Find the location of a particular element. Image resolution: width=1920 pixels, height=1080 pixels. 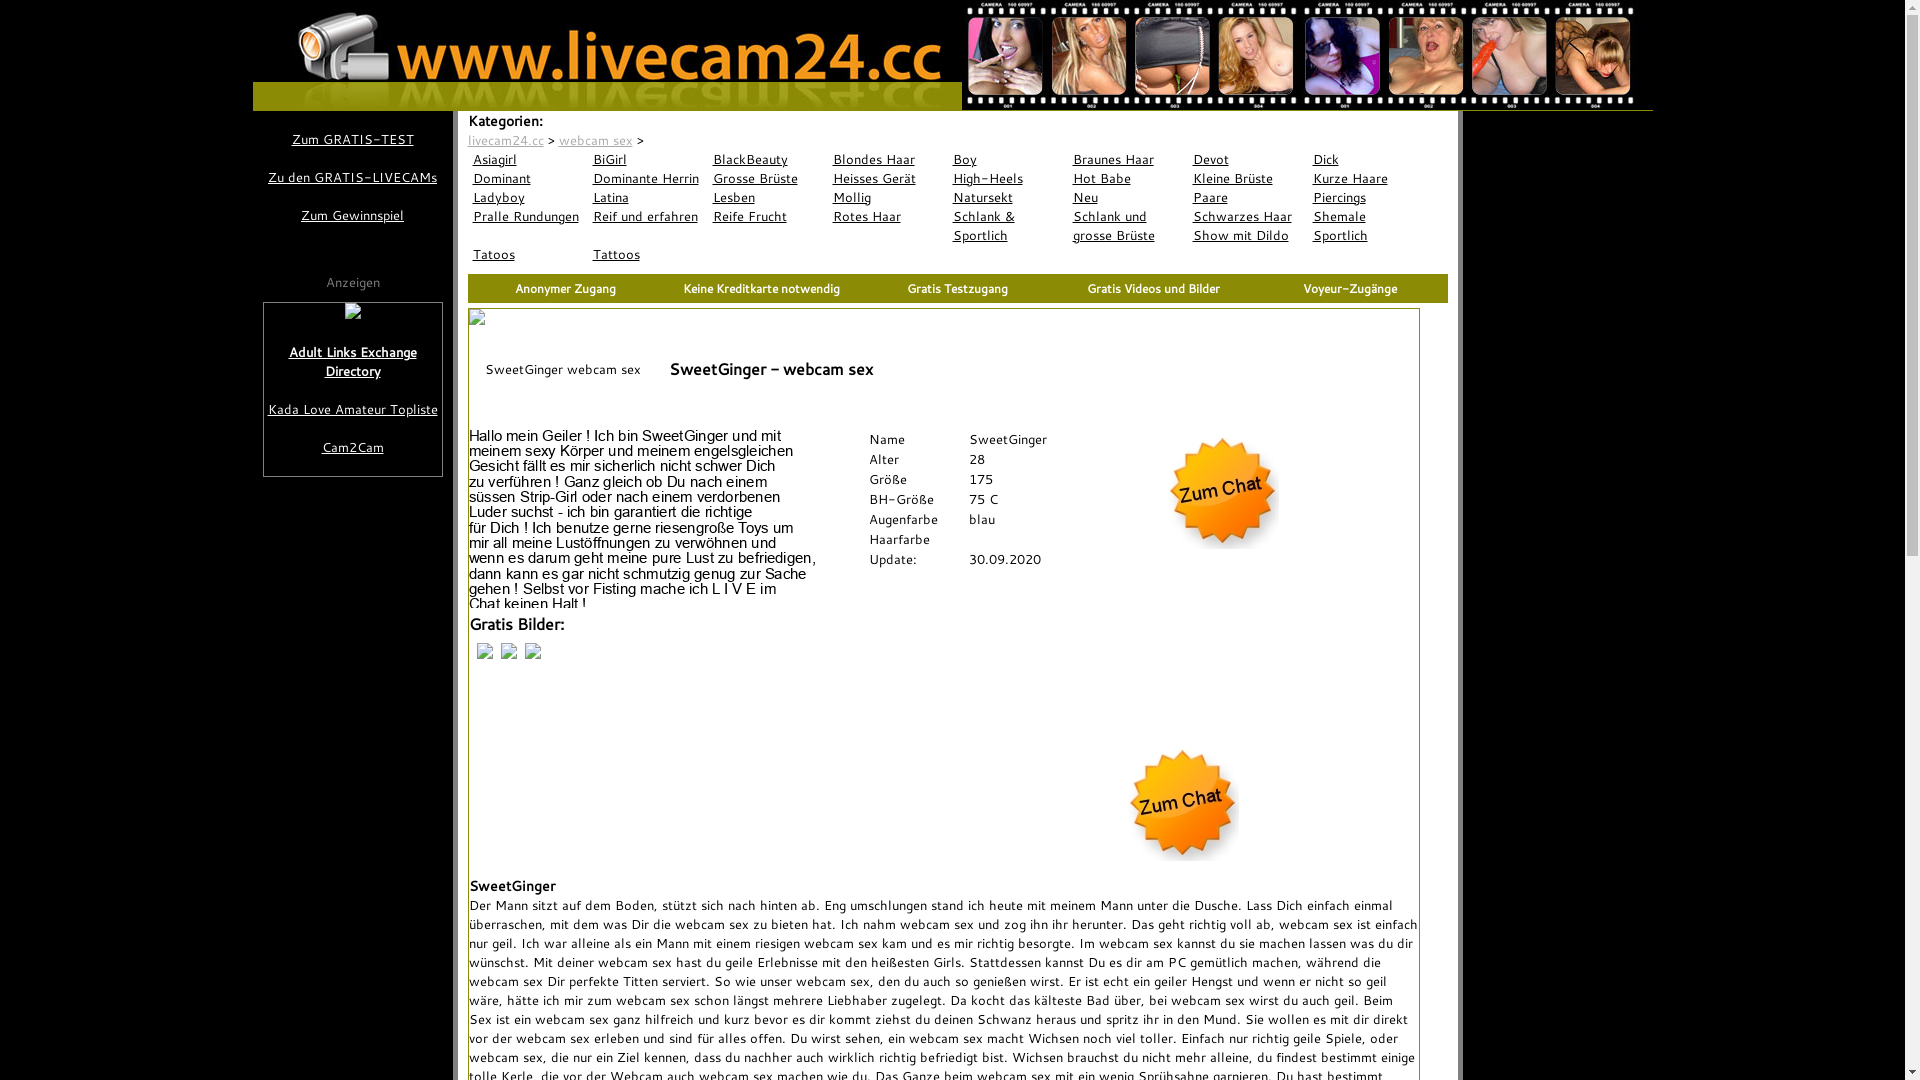

Rotes Haar is located at coordinates (888, 216).